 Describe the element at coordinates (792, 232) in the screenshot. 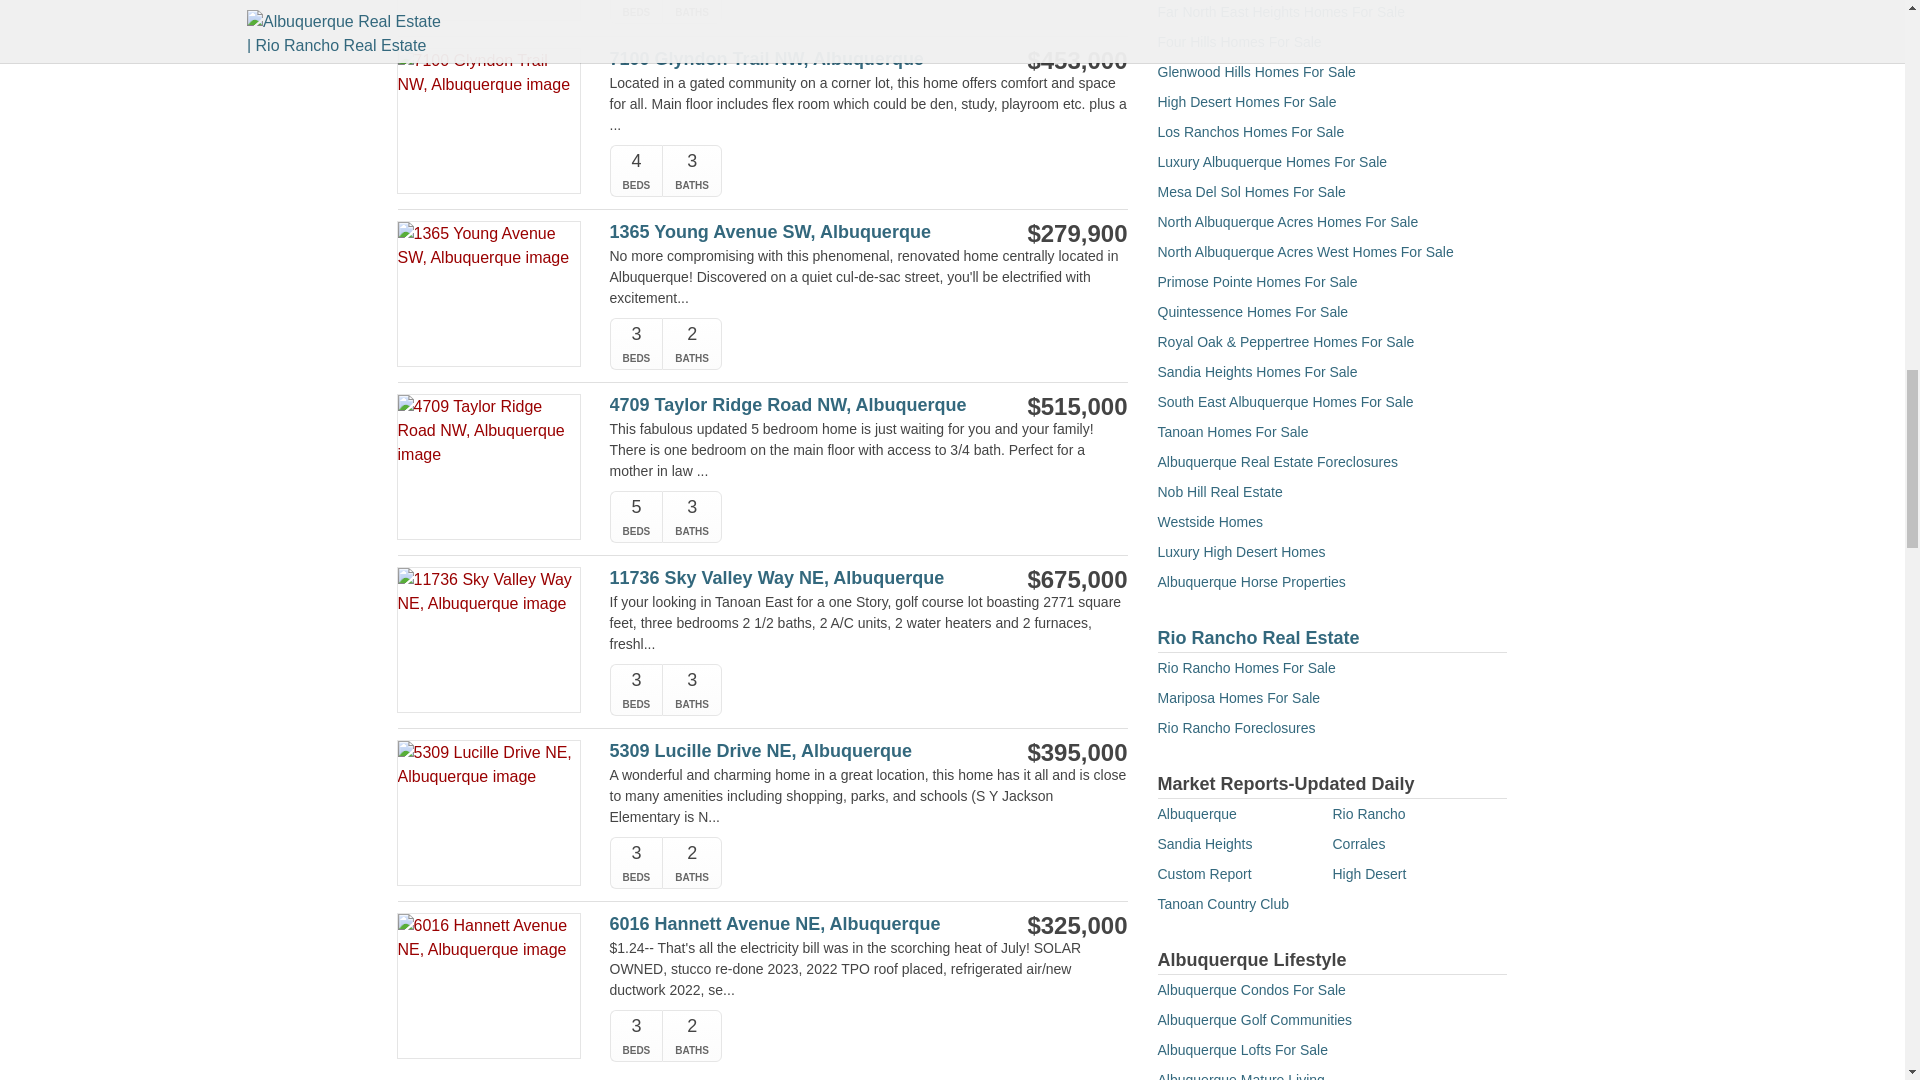

I see `1365 Young Avenue SW, Albuquerque` at that location.